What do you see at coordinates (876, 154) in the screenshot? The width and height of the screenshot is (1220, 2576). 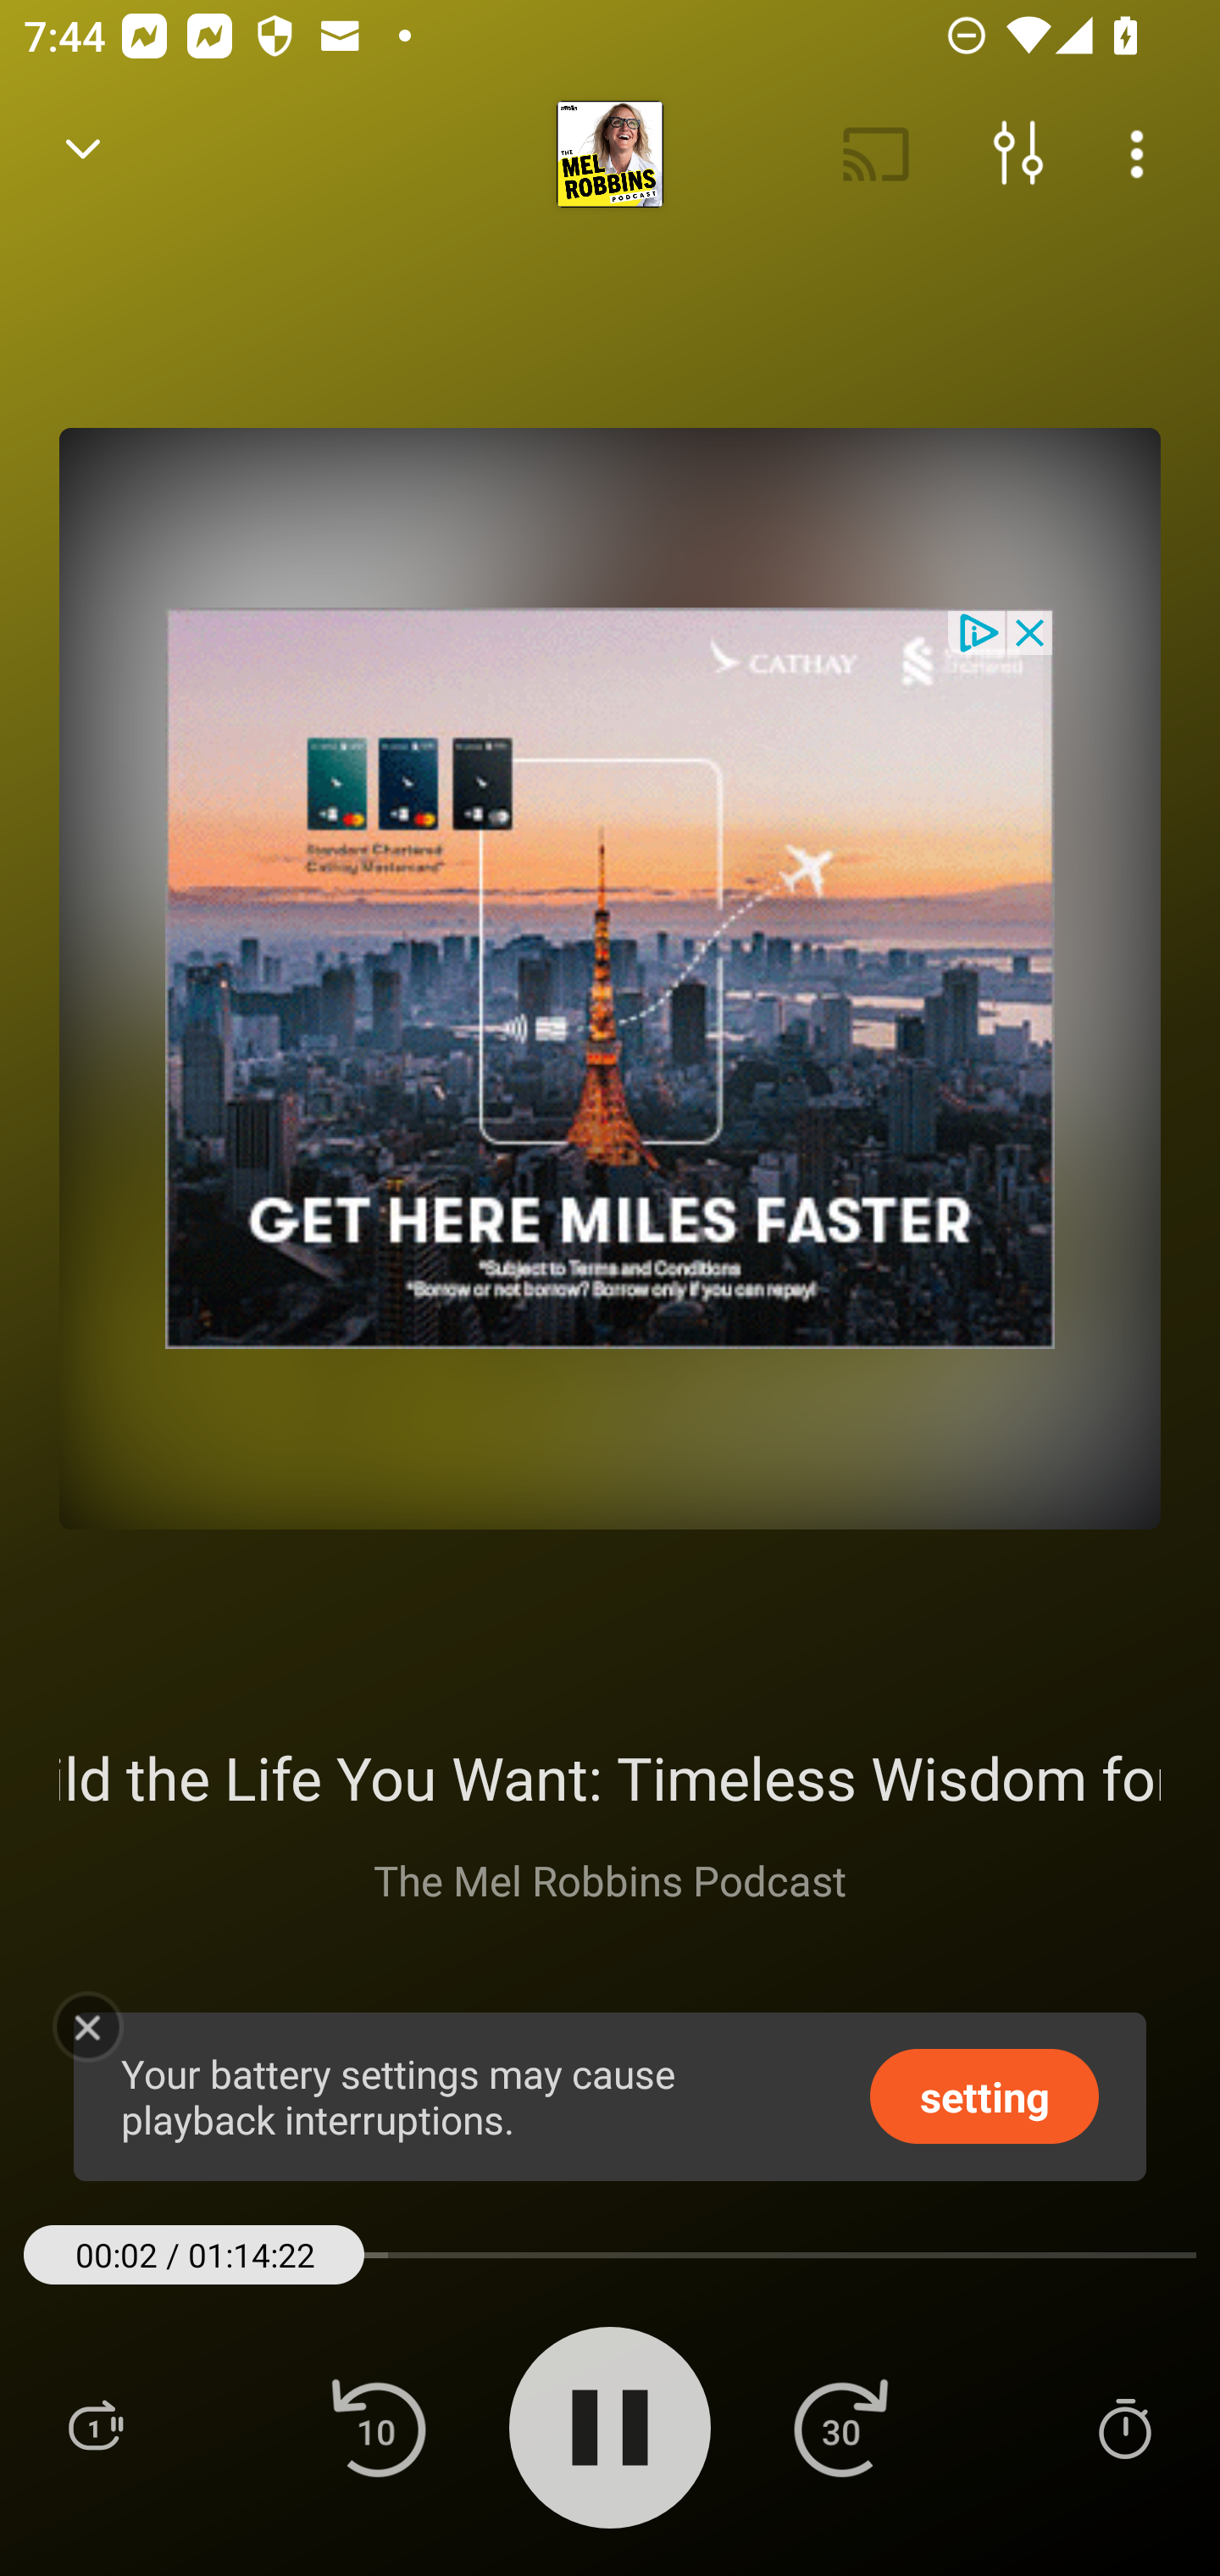 I see `Cast. Disconnected` at bounding box center [876, 154].